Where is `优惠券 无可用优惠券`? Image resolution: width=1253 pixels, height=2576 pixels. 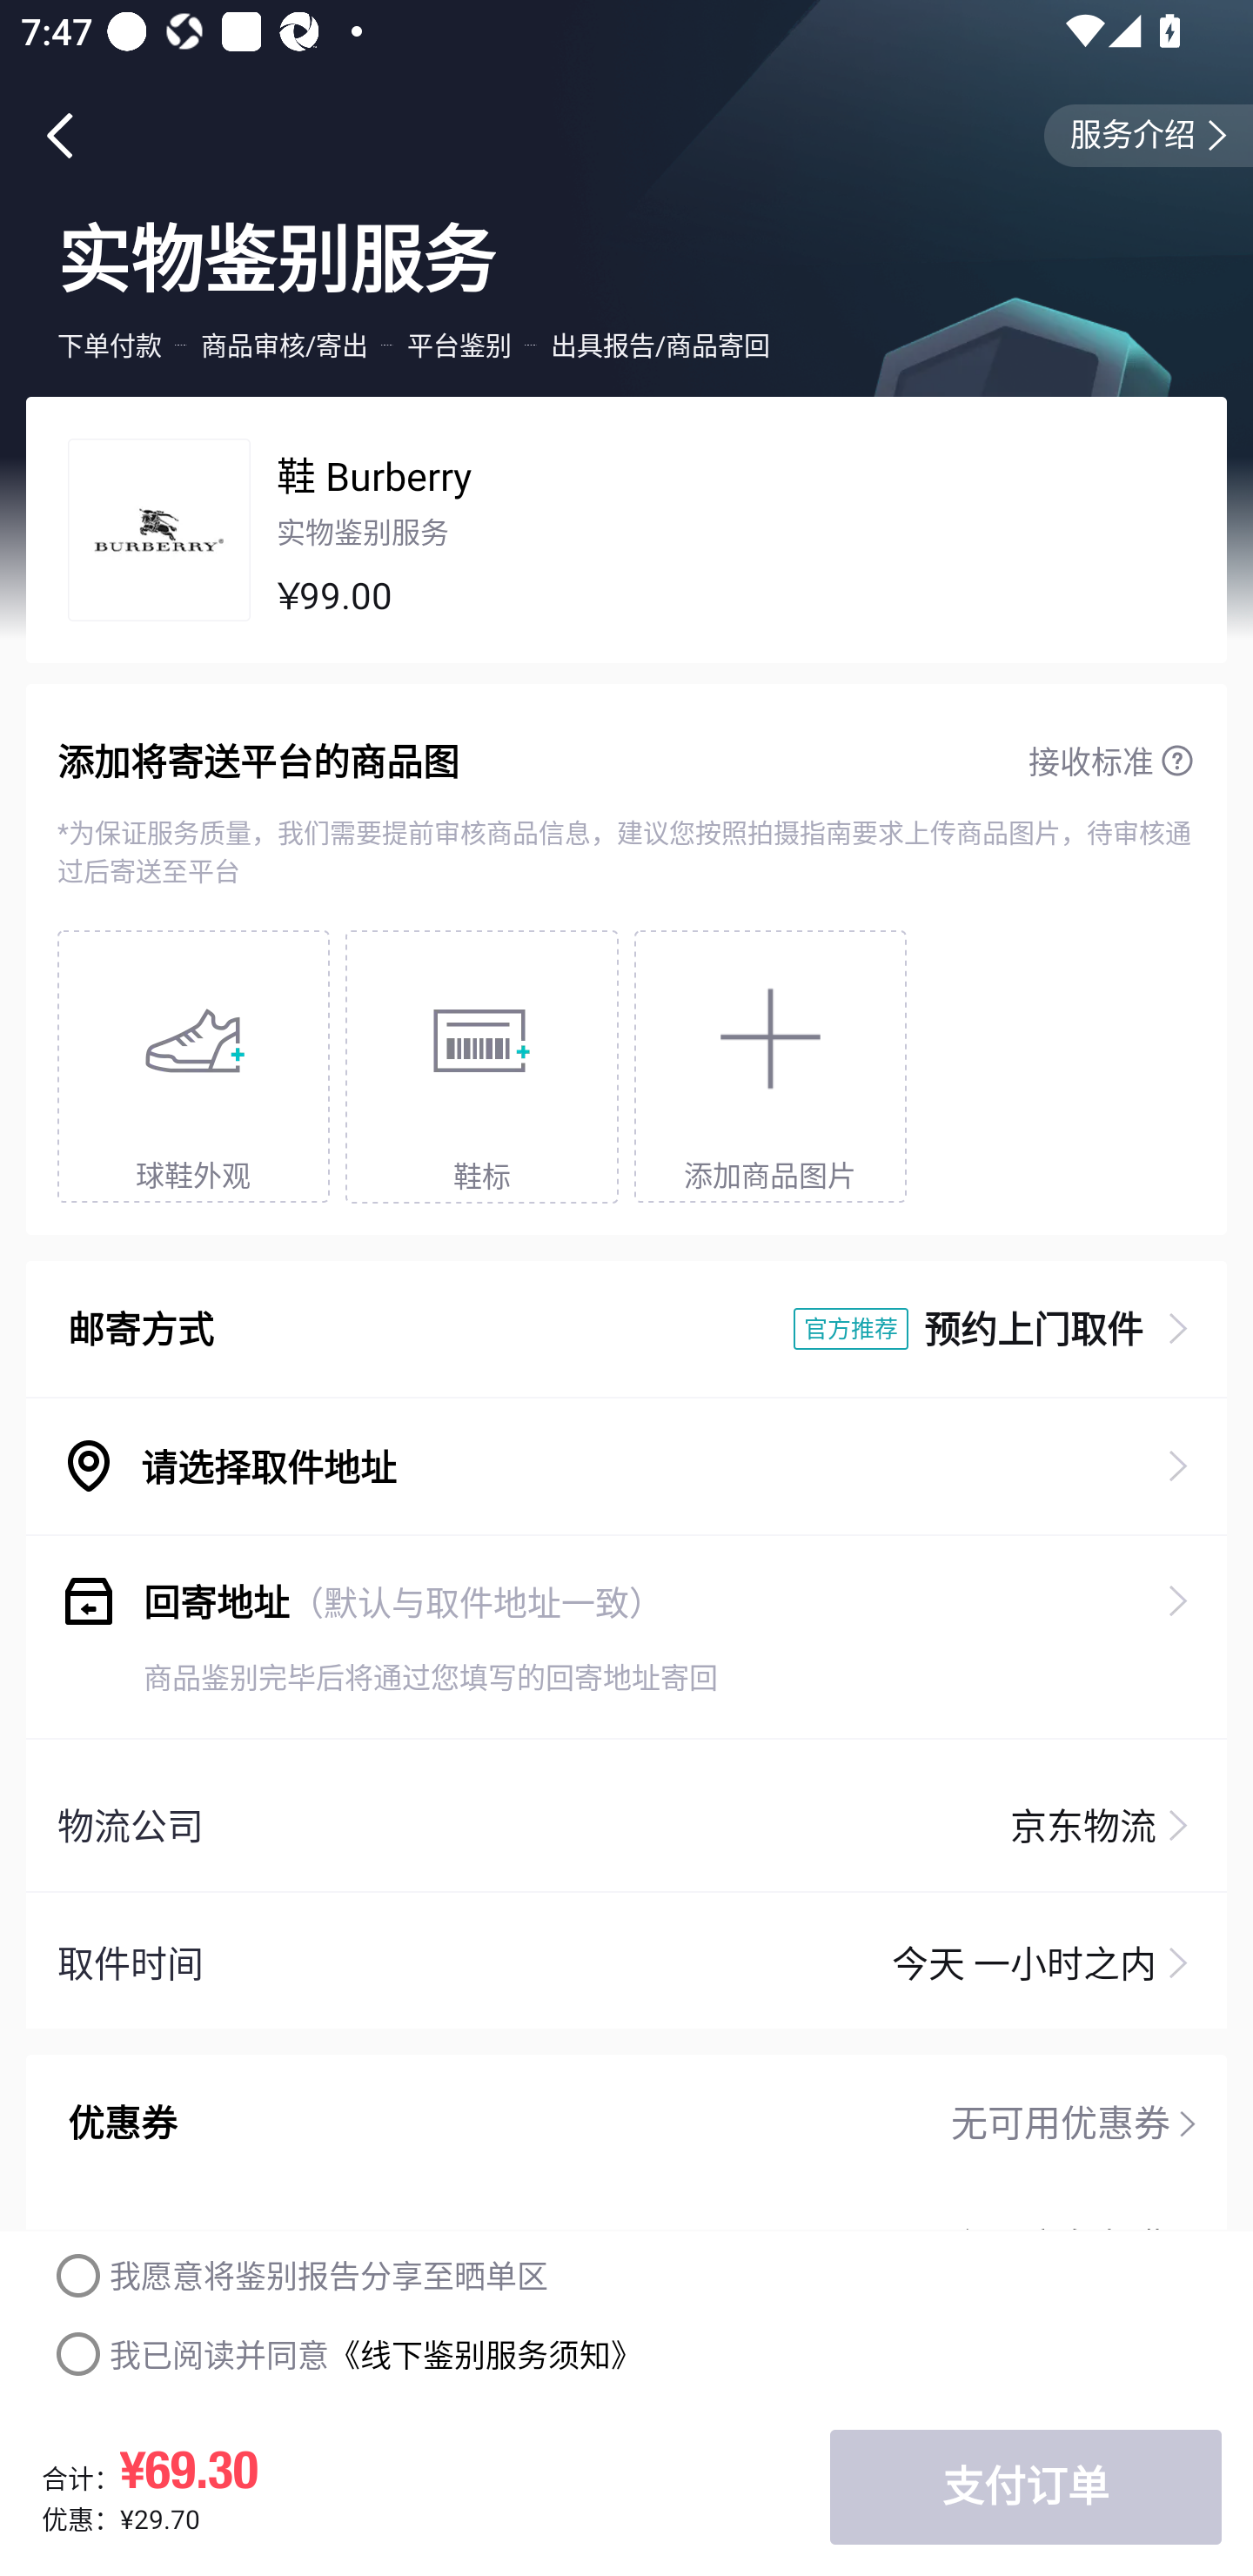 优惠券 无可用优惠券 is located at coordinates (626, 2123).